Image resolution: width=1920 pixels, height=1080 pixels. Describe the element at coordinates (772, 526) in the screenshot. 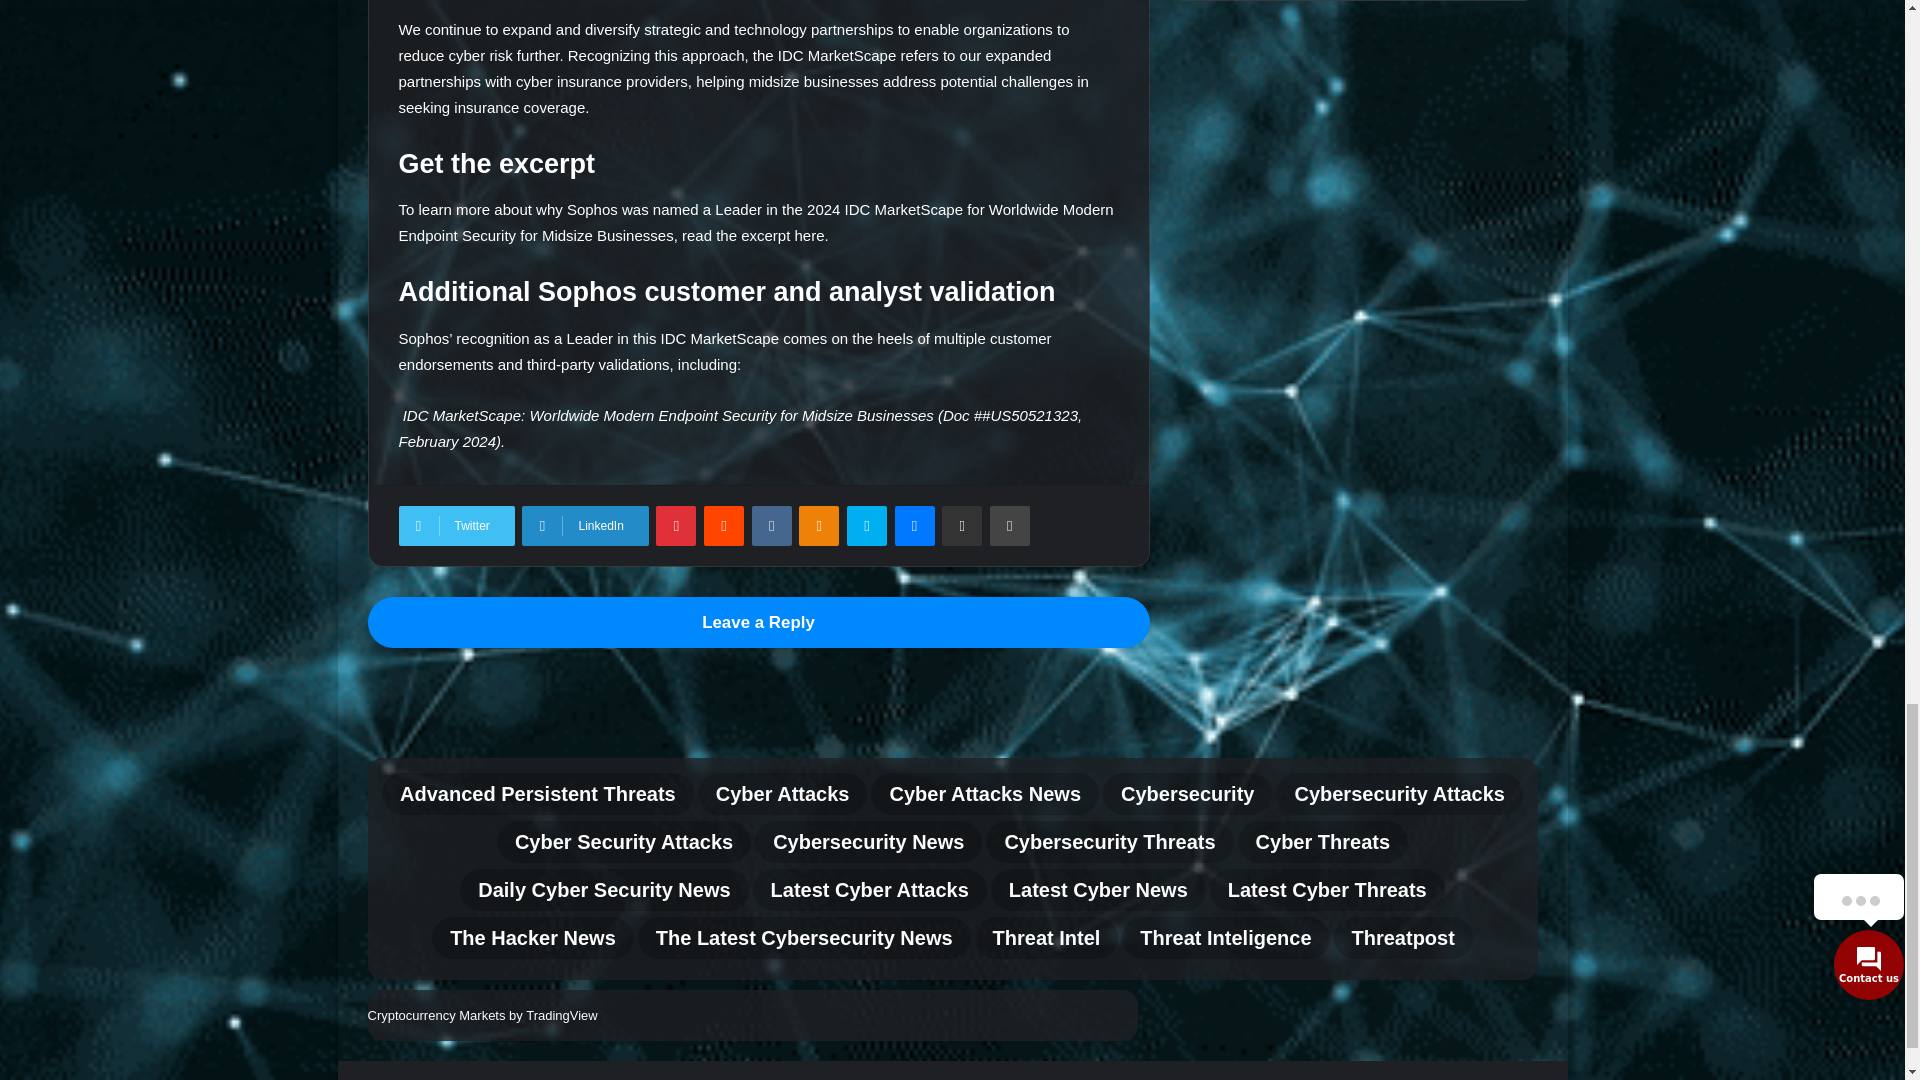

I see `VKontakte` at that location.